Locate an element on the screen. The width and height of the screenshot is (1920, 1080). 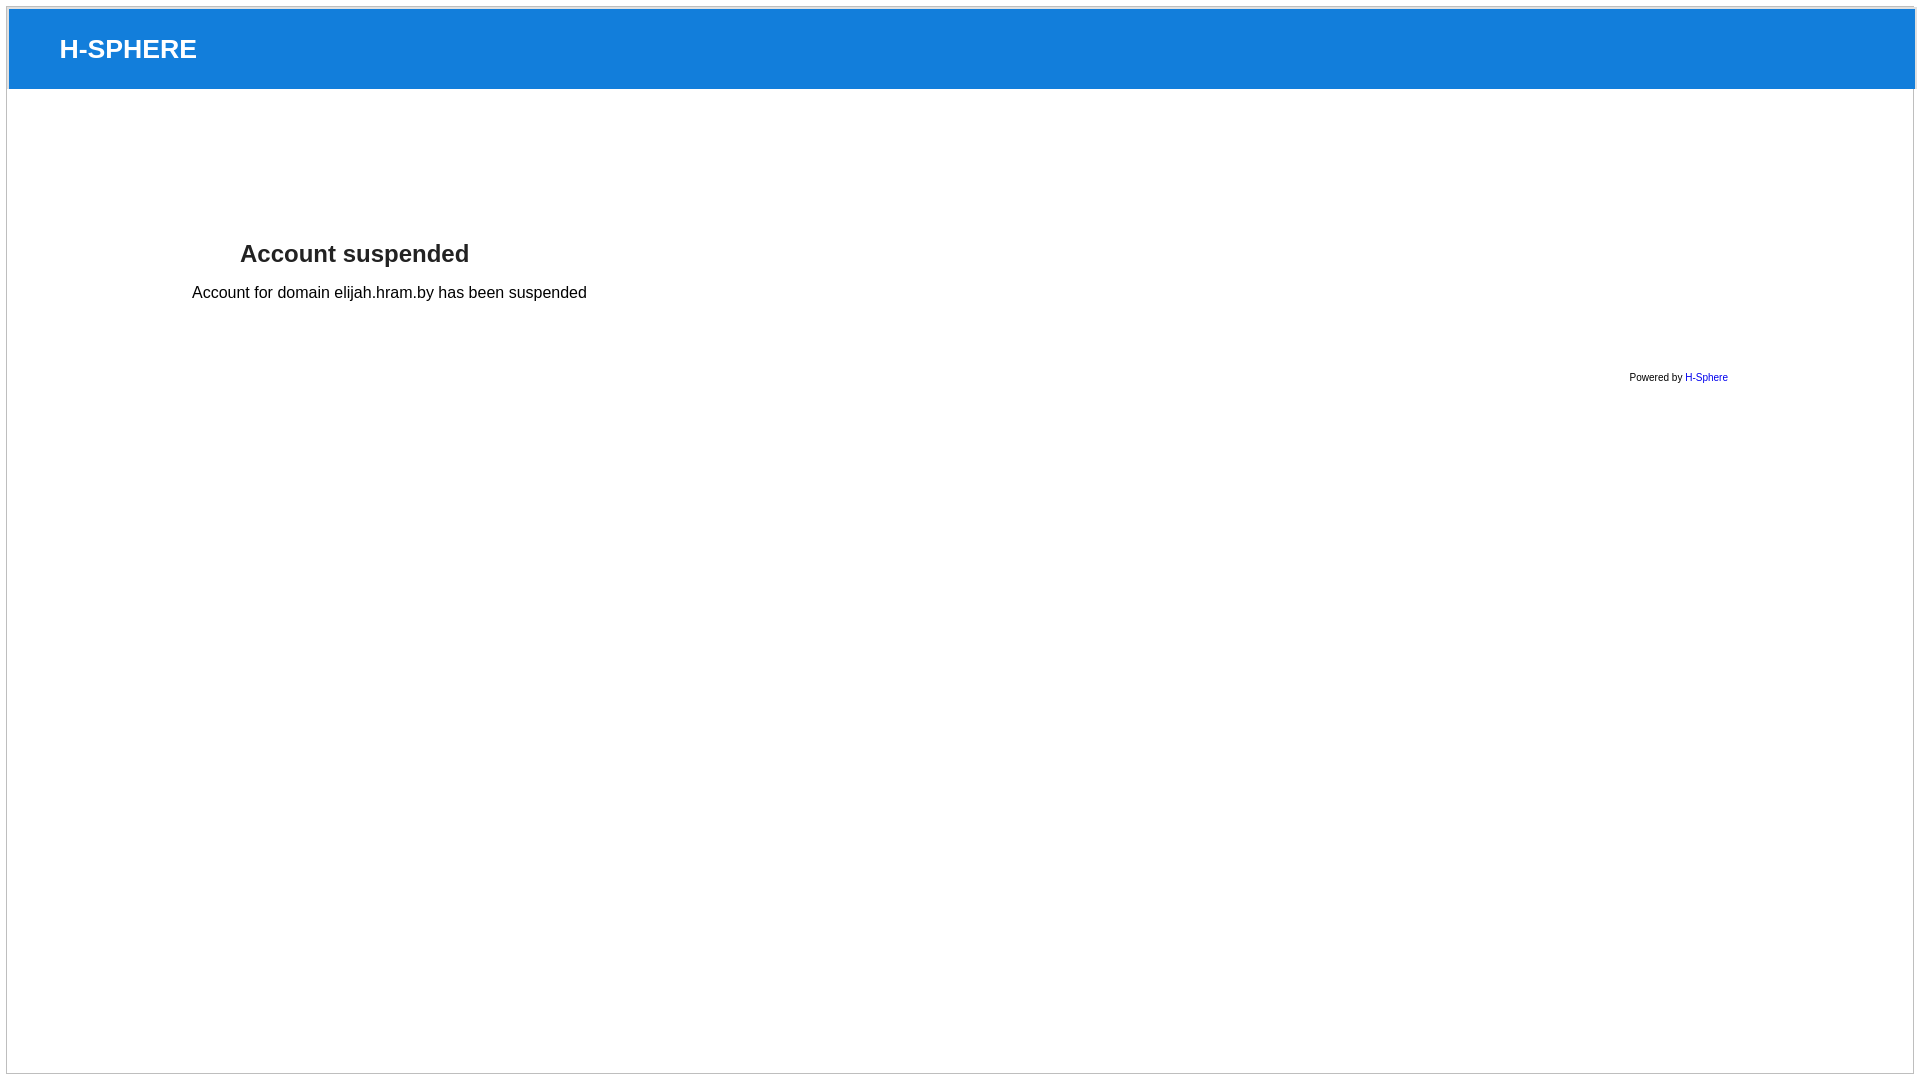
H-Sphere is located at coordinates (1706, 378).